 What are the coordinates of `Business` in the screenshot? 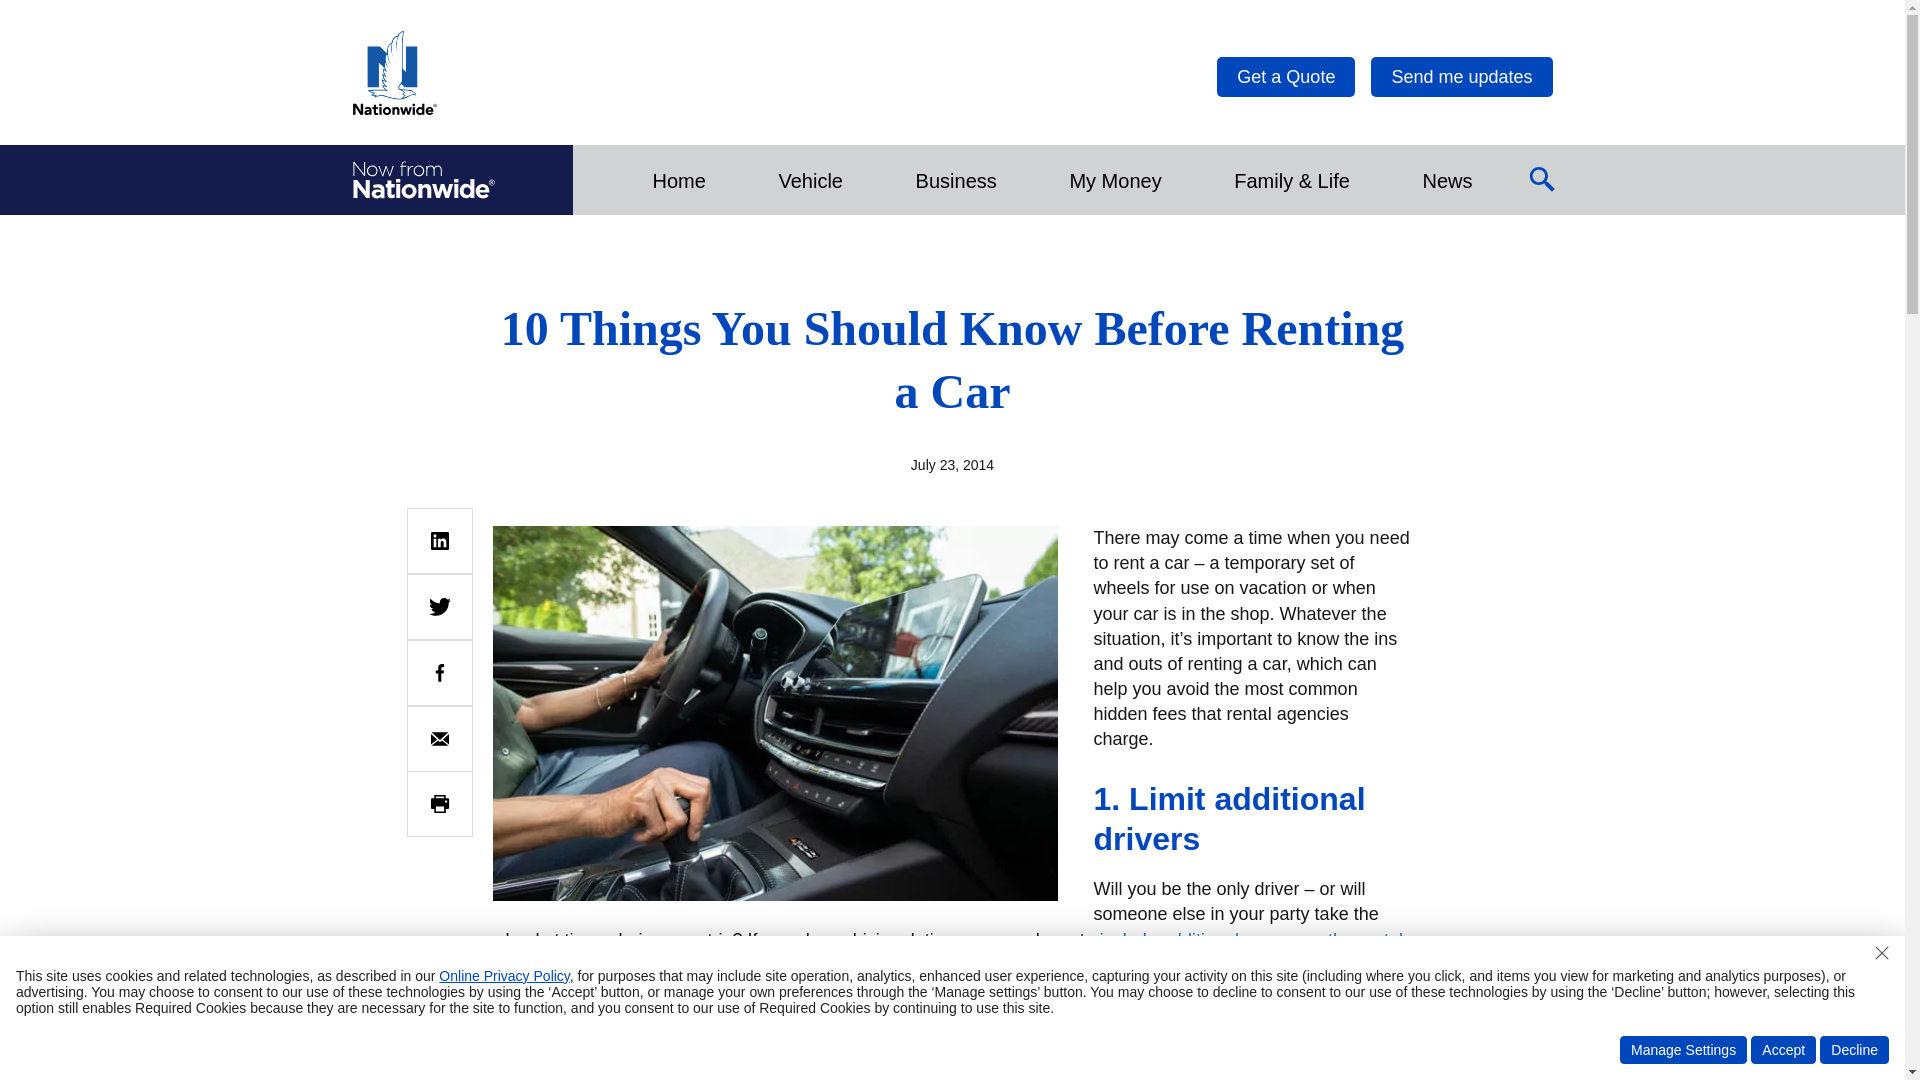 It's located at (956, 179).